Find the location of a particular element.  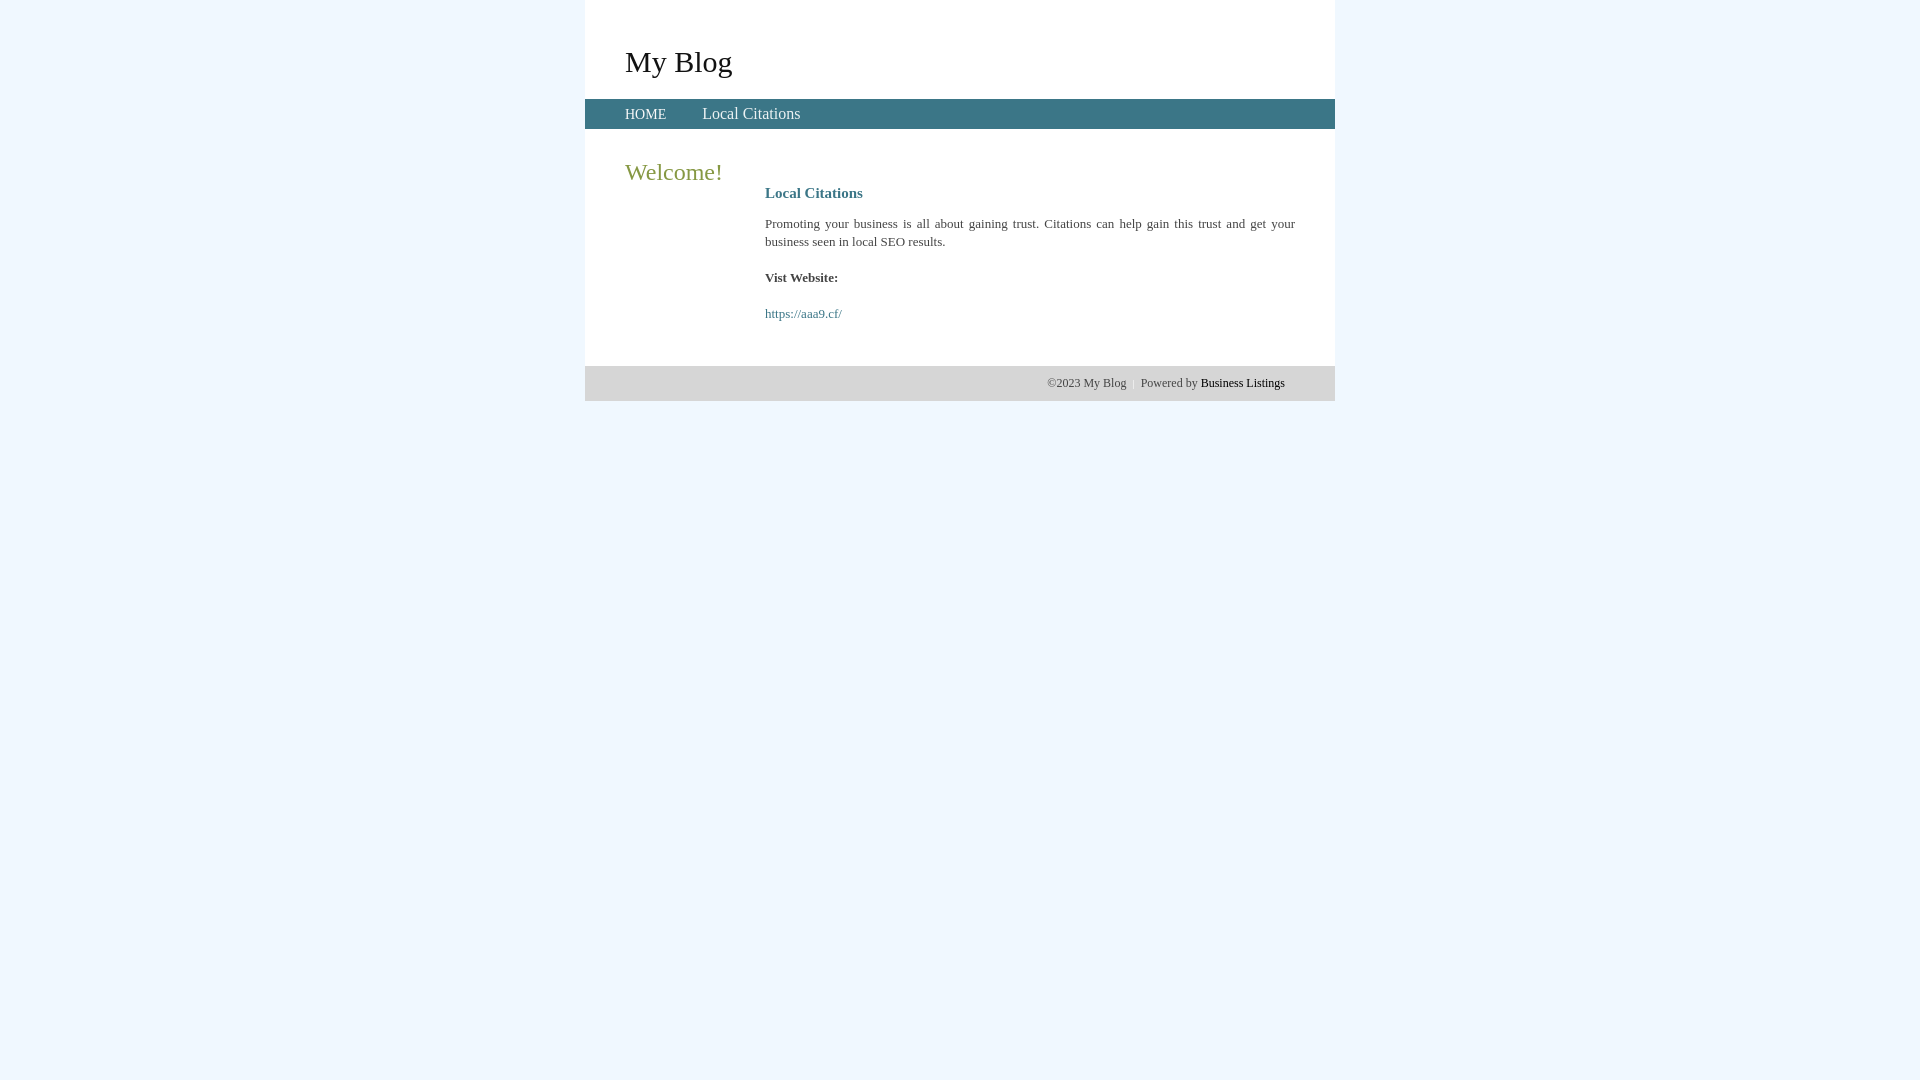

My Blog is located at coordinates (679, 61).